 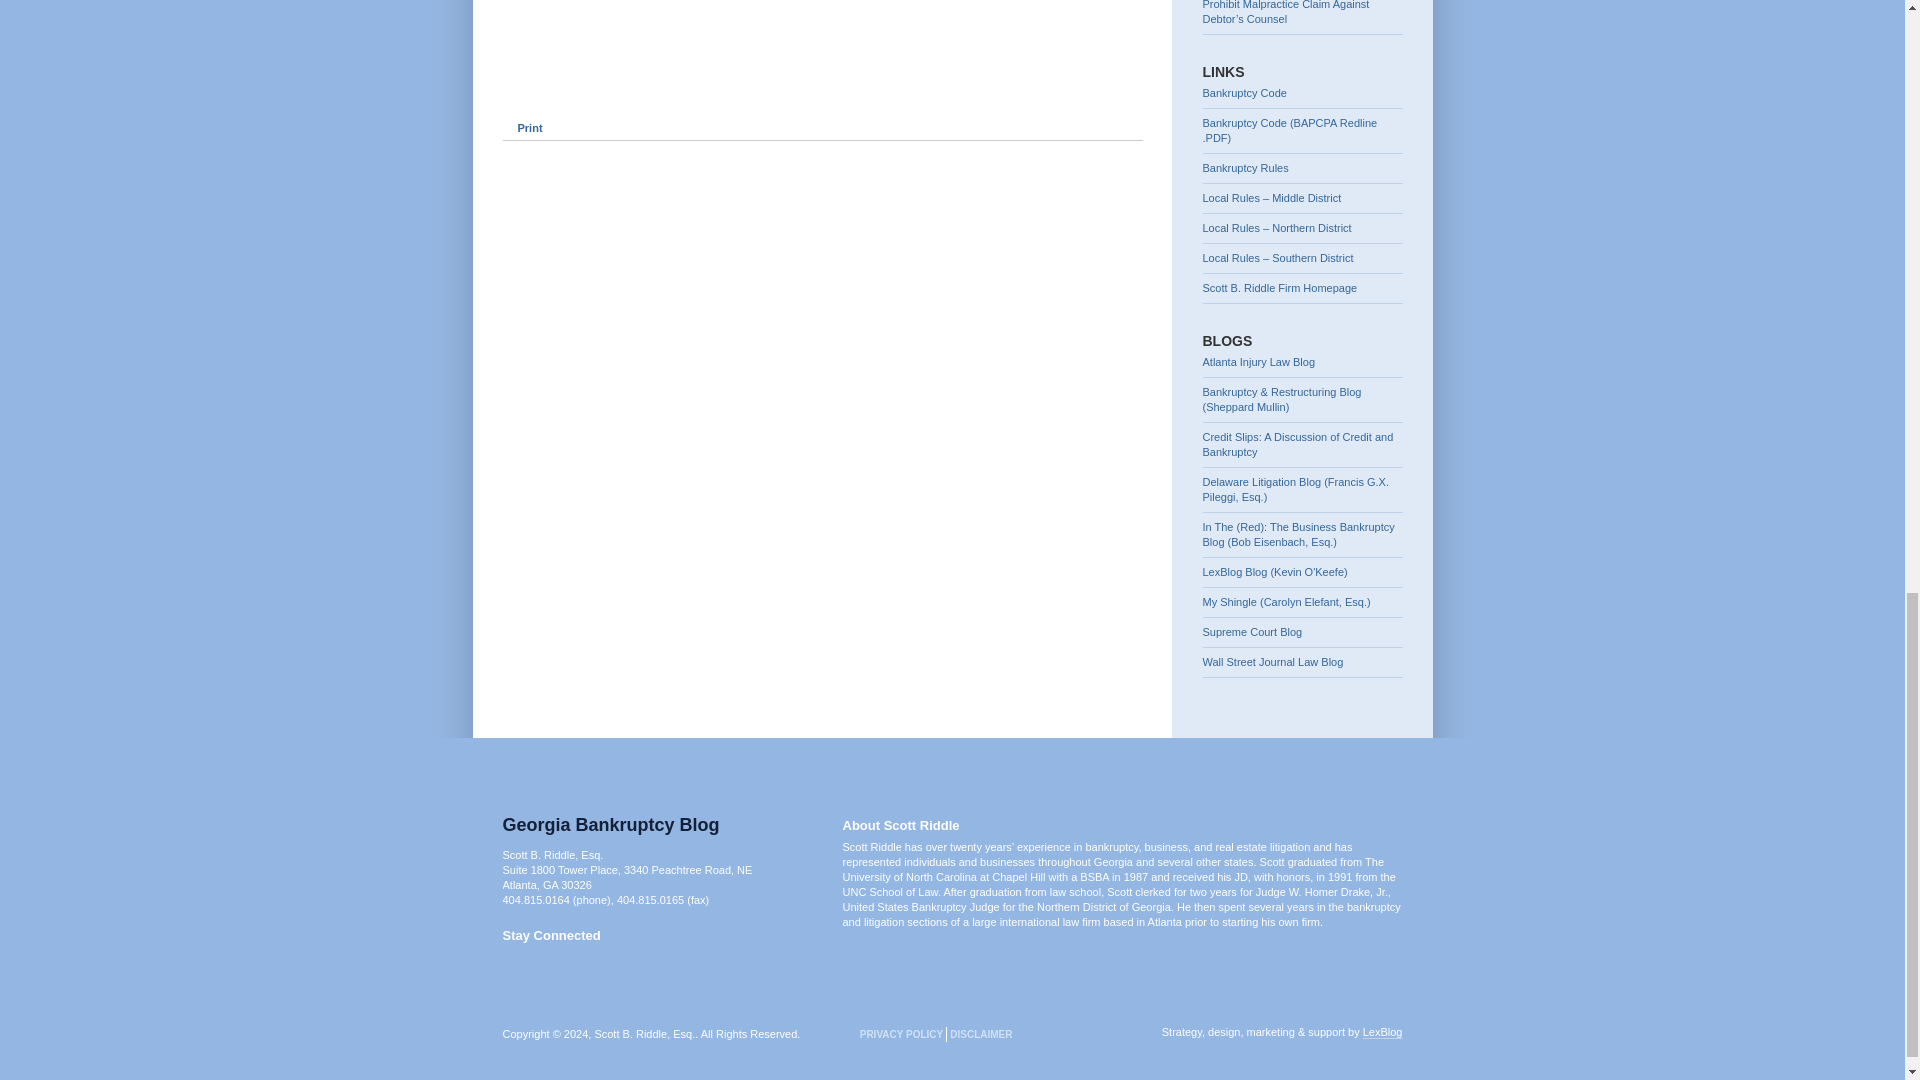 What do you see at coordinates (530, 960) in the screenshot?
I see `rss` at bounding box center [530, 960].